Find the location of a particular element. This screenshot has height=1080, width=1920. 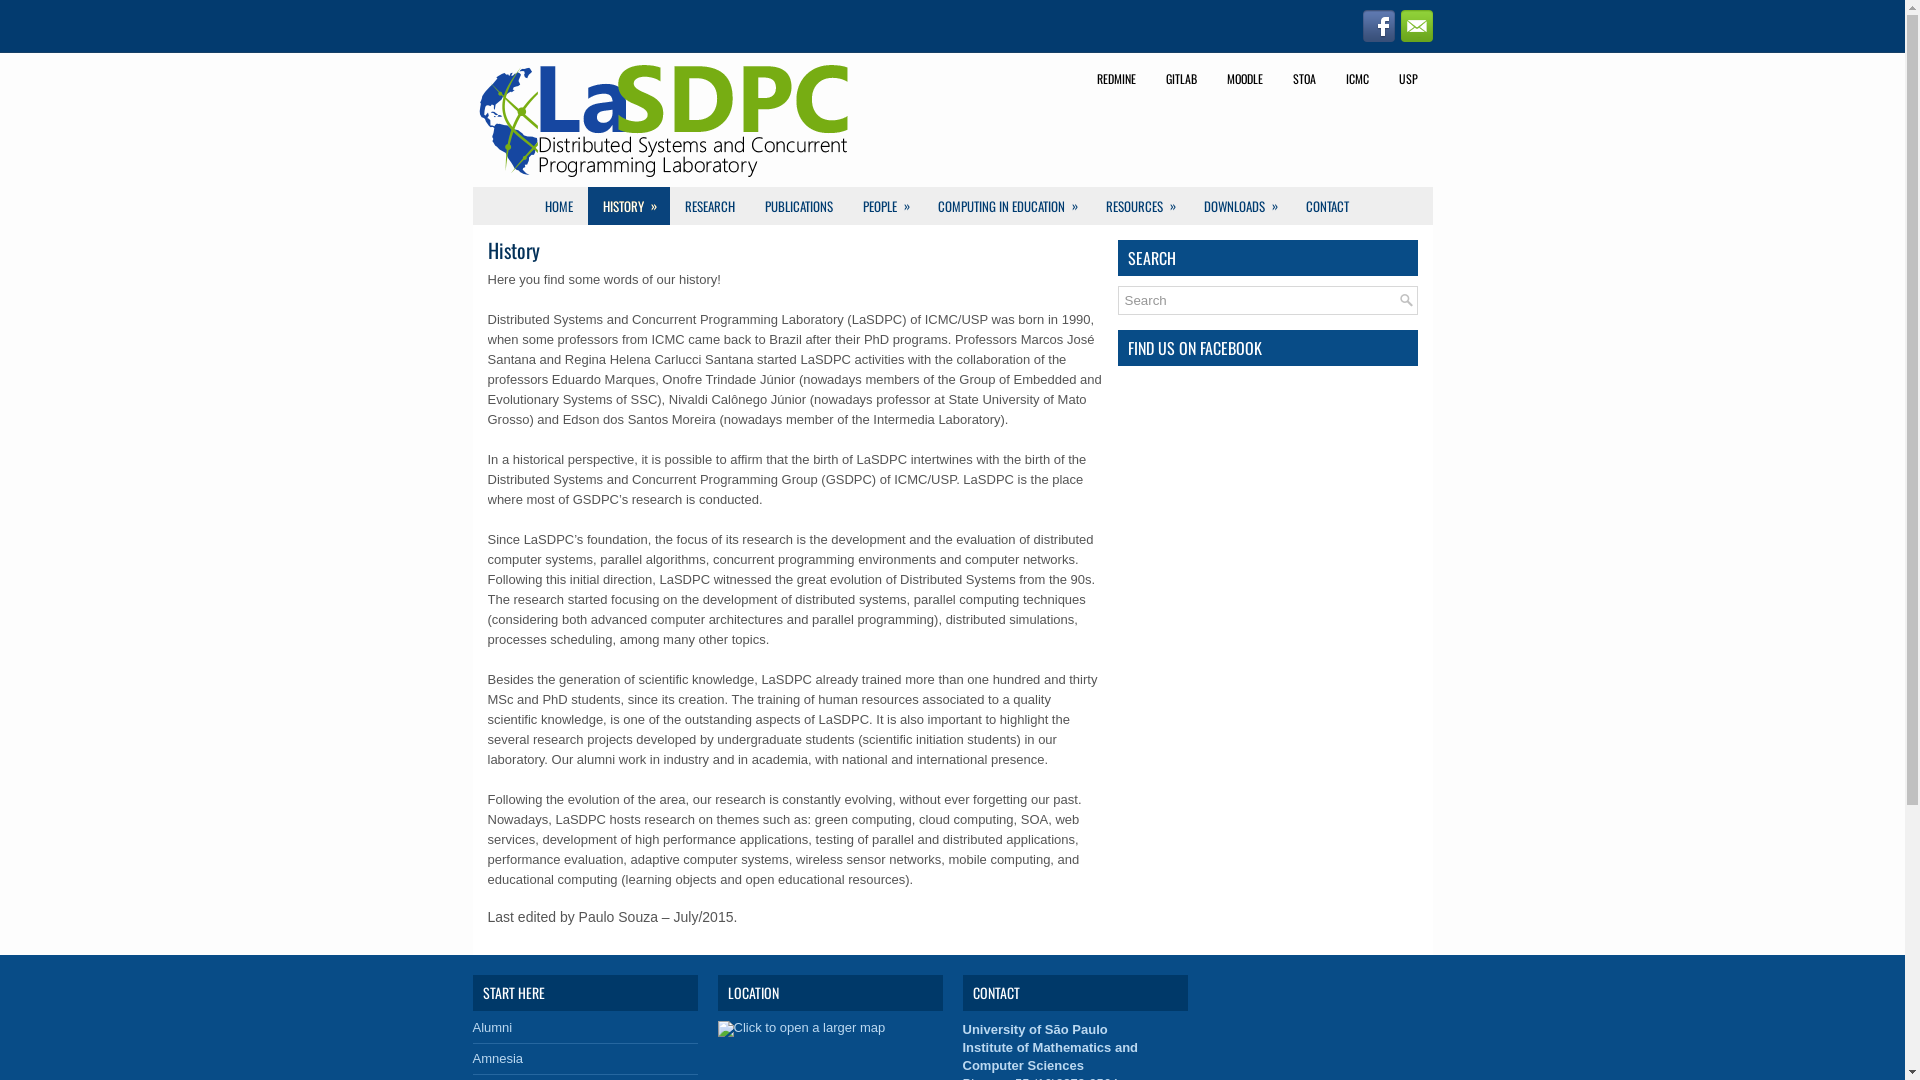

PUBLICATIONS is located at coordinates (799, 206).